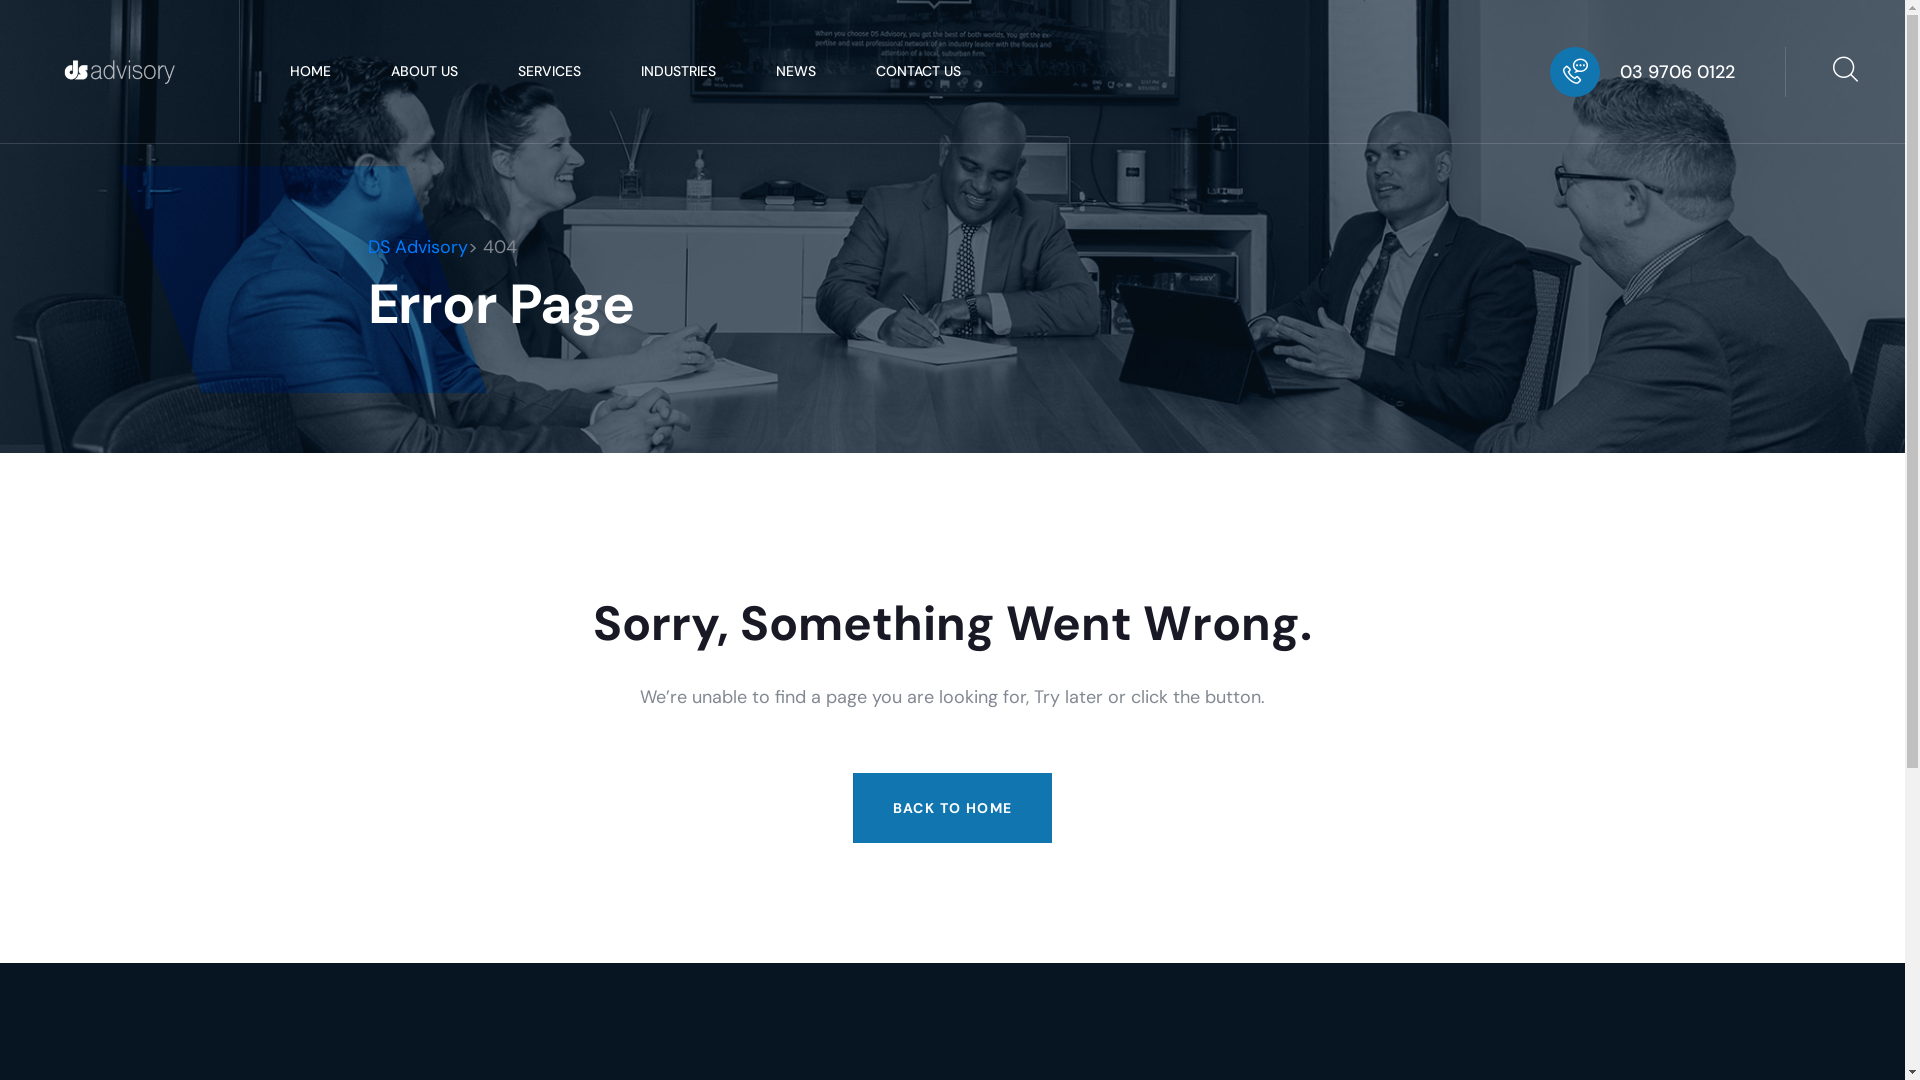  Describe the element at coordinates (796, 72) in the screenshot. I see `NEWS` at that location.